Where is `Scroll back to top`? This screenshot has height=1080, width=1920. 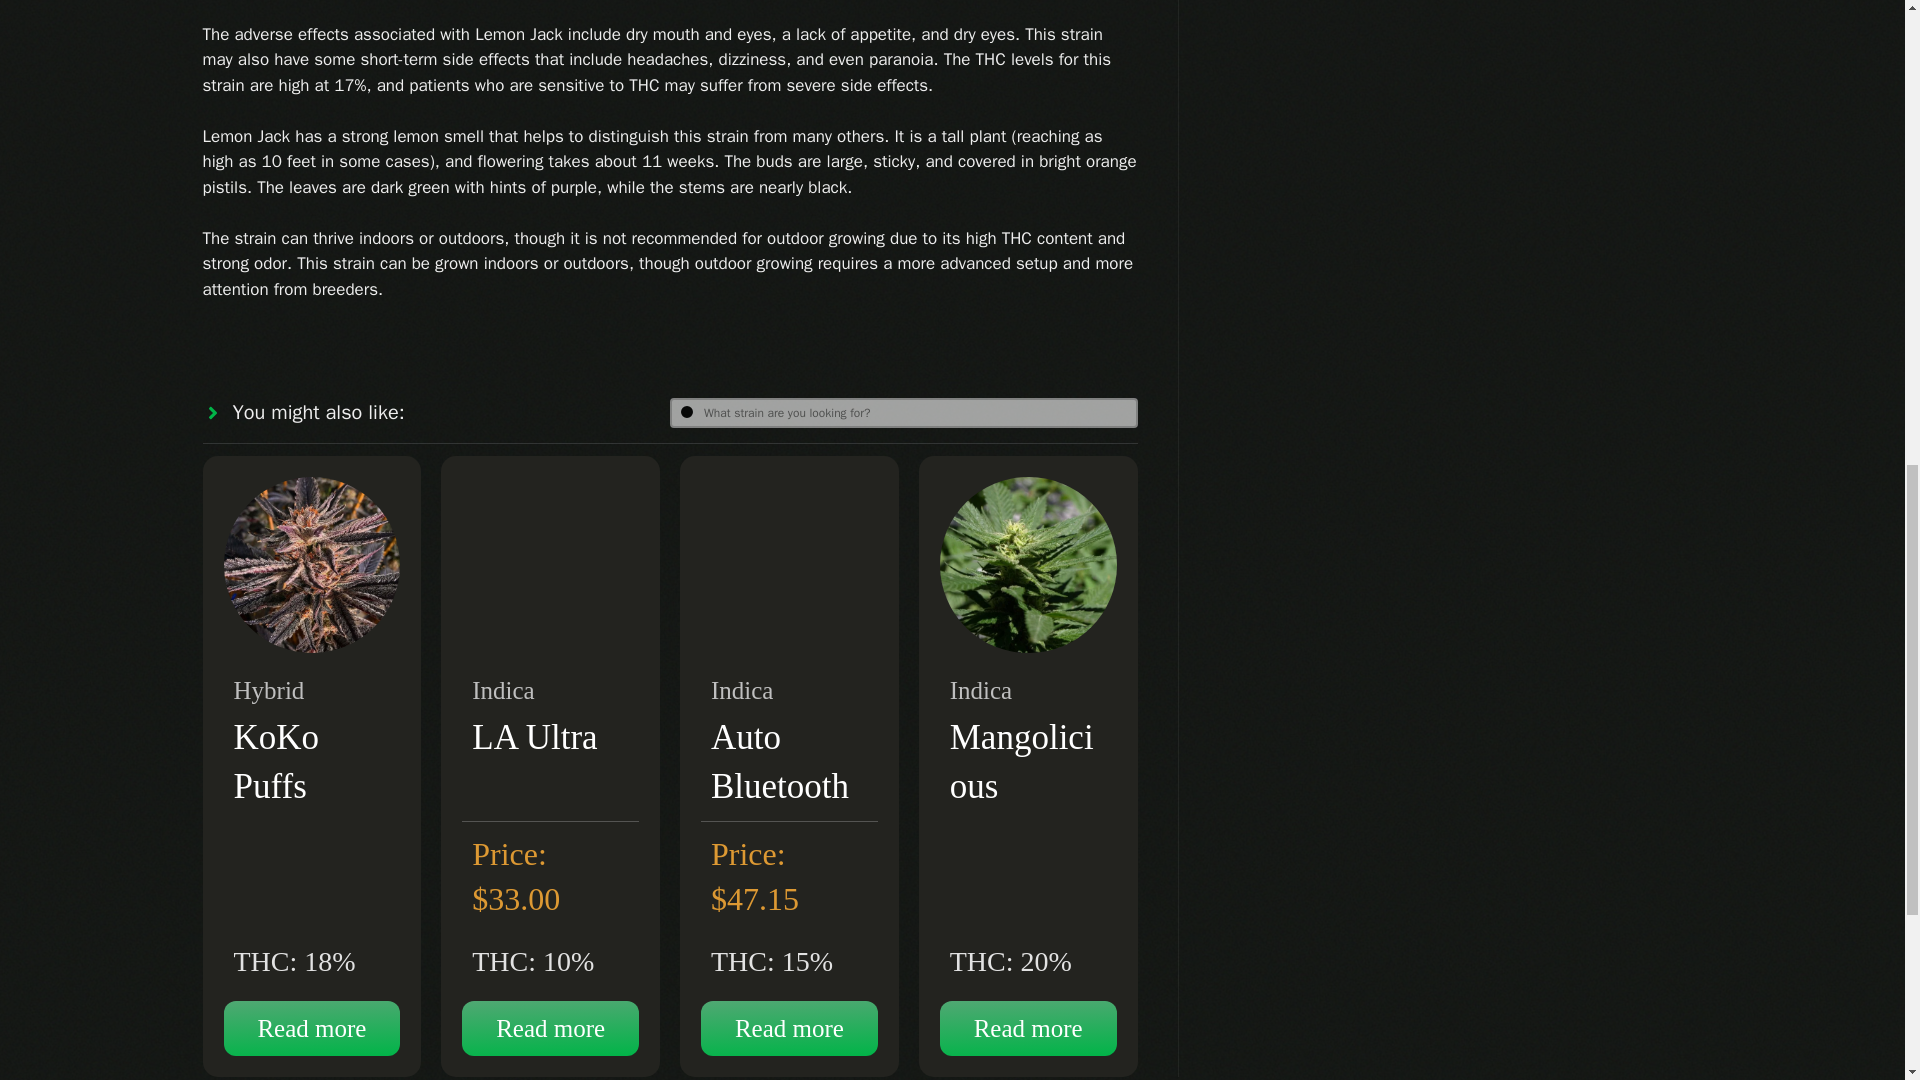
Scroll back to top is located at coordinates (1855, 949).